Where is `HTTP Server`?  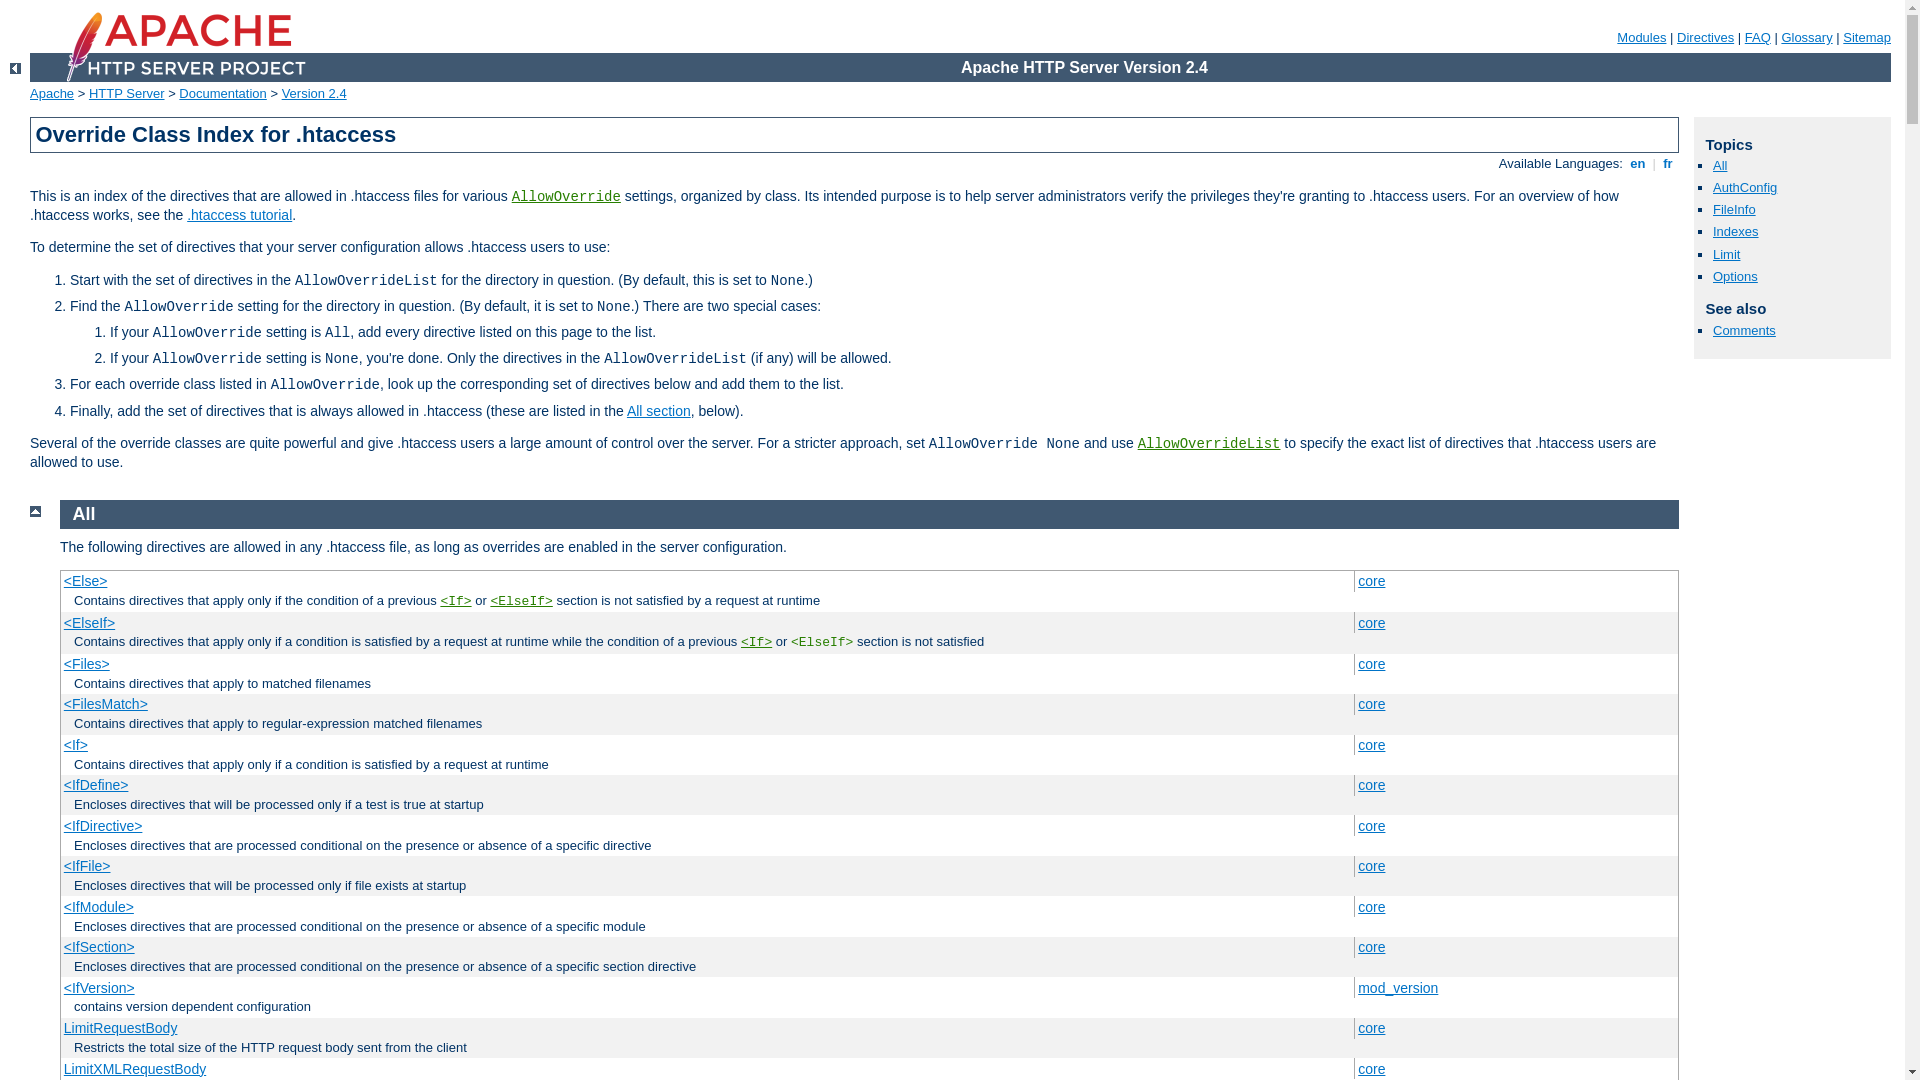
HTTP Server is located at coordinates (127, 94).